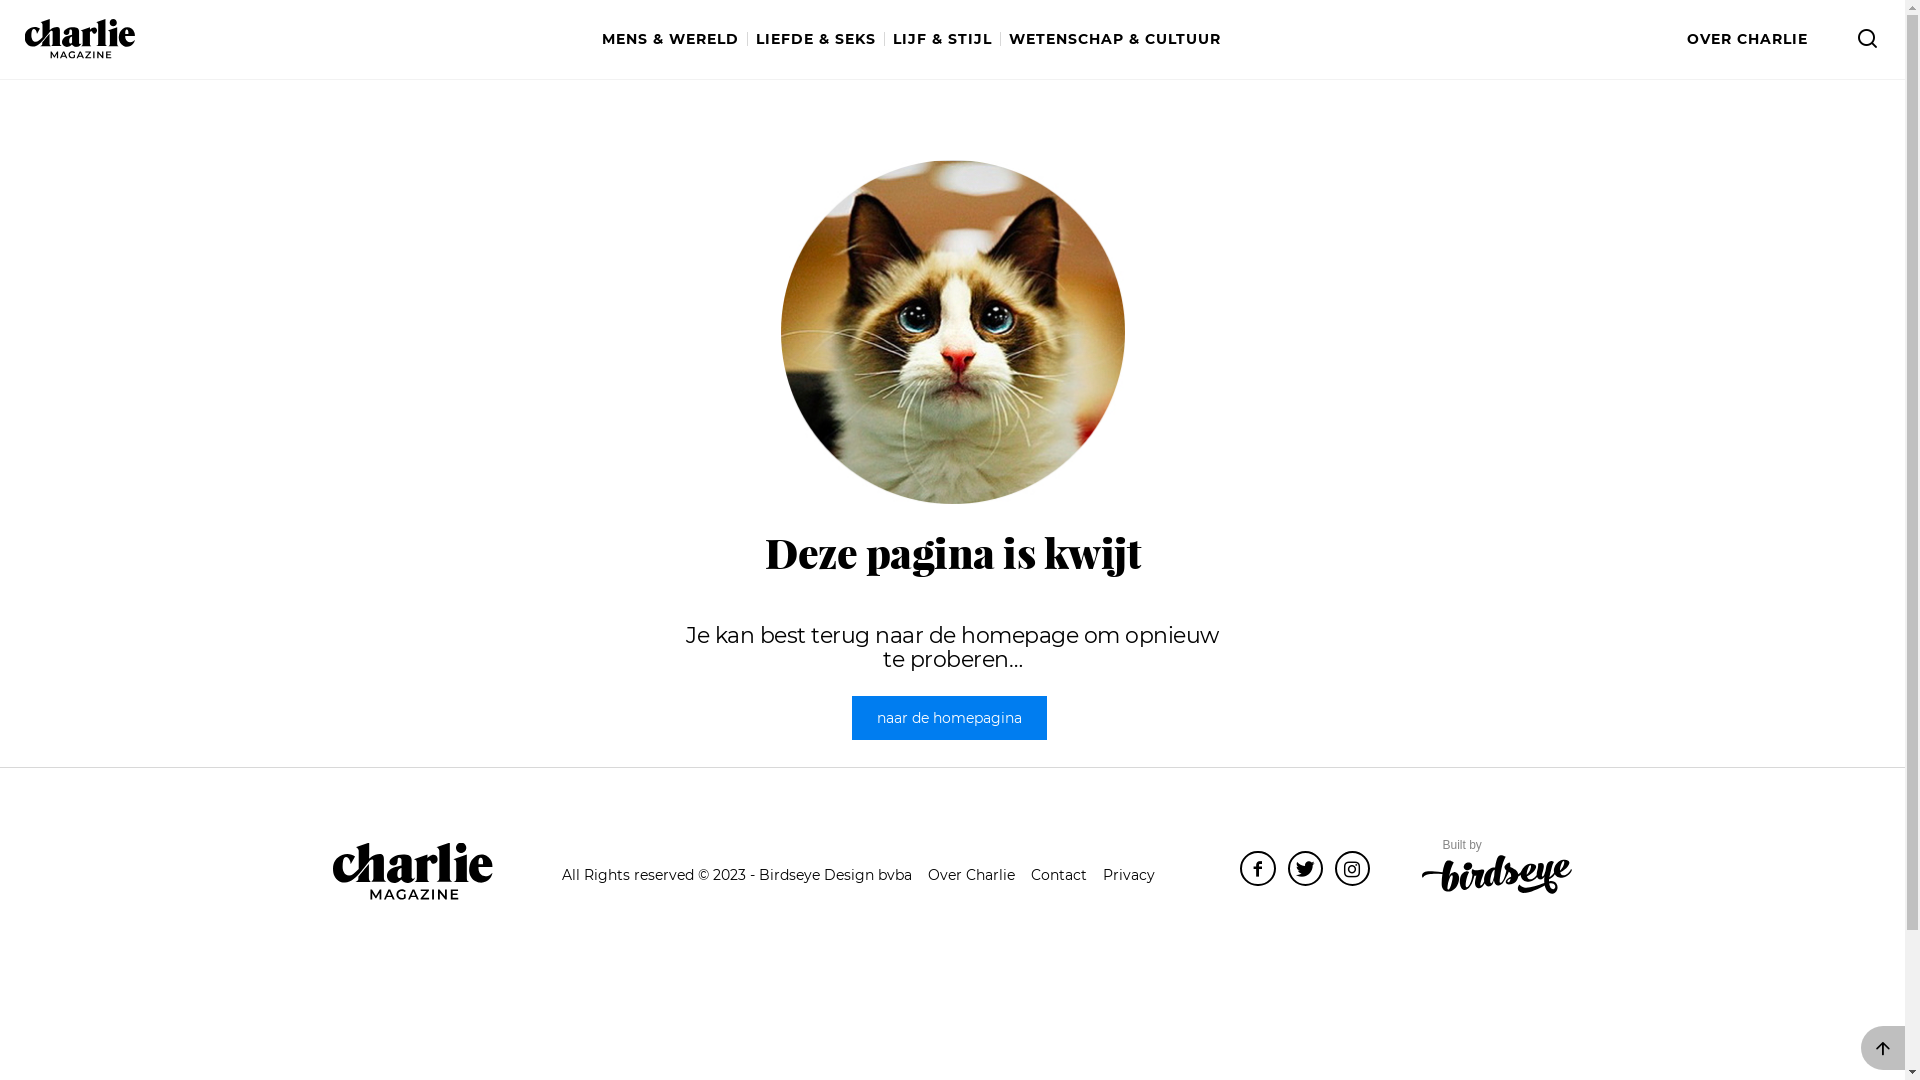 This screenshot has width=1920, height=1080. I want to click on WETENSCHAP & CULTUUR, so click(1114, 40).